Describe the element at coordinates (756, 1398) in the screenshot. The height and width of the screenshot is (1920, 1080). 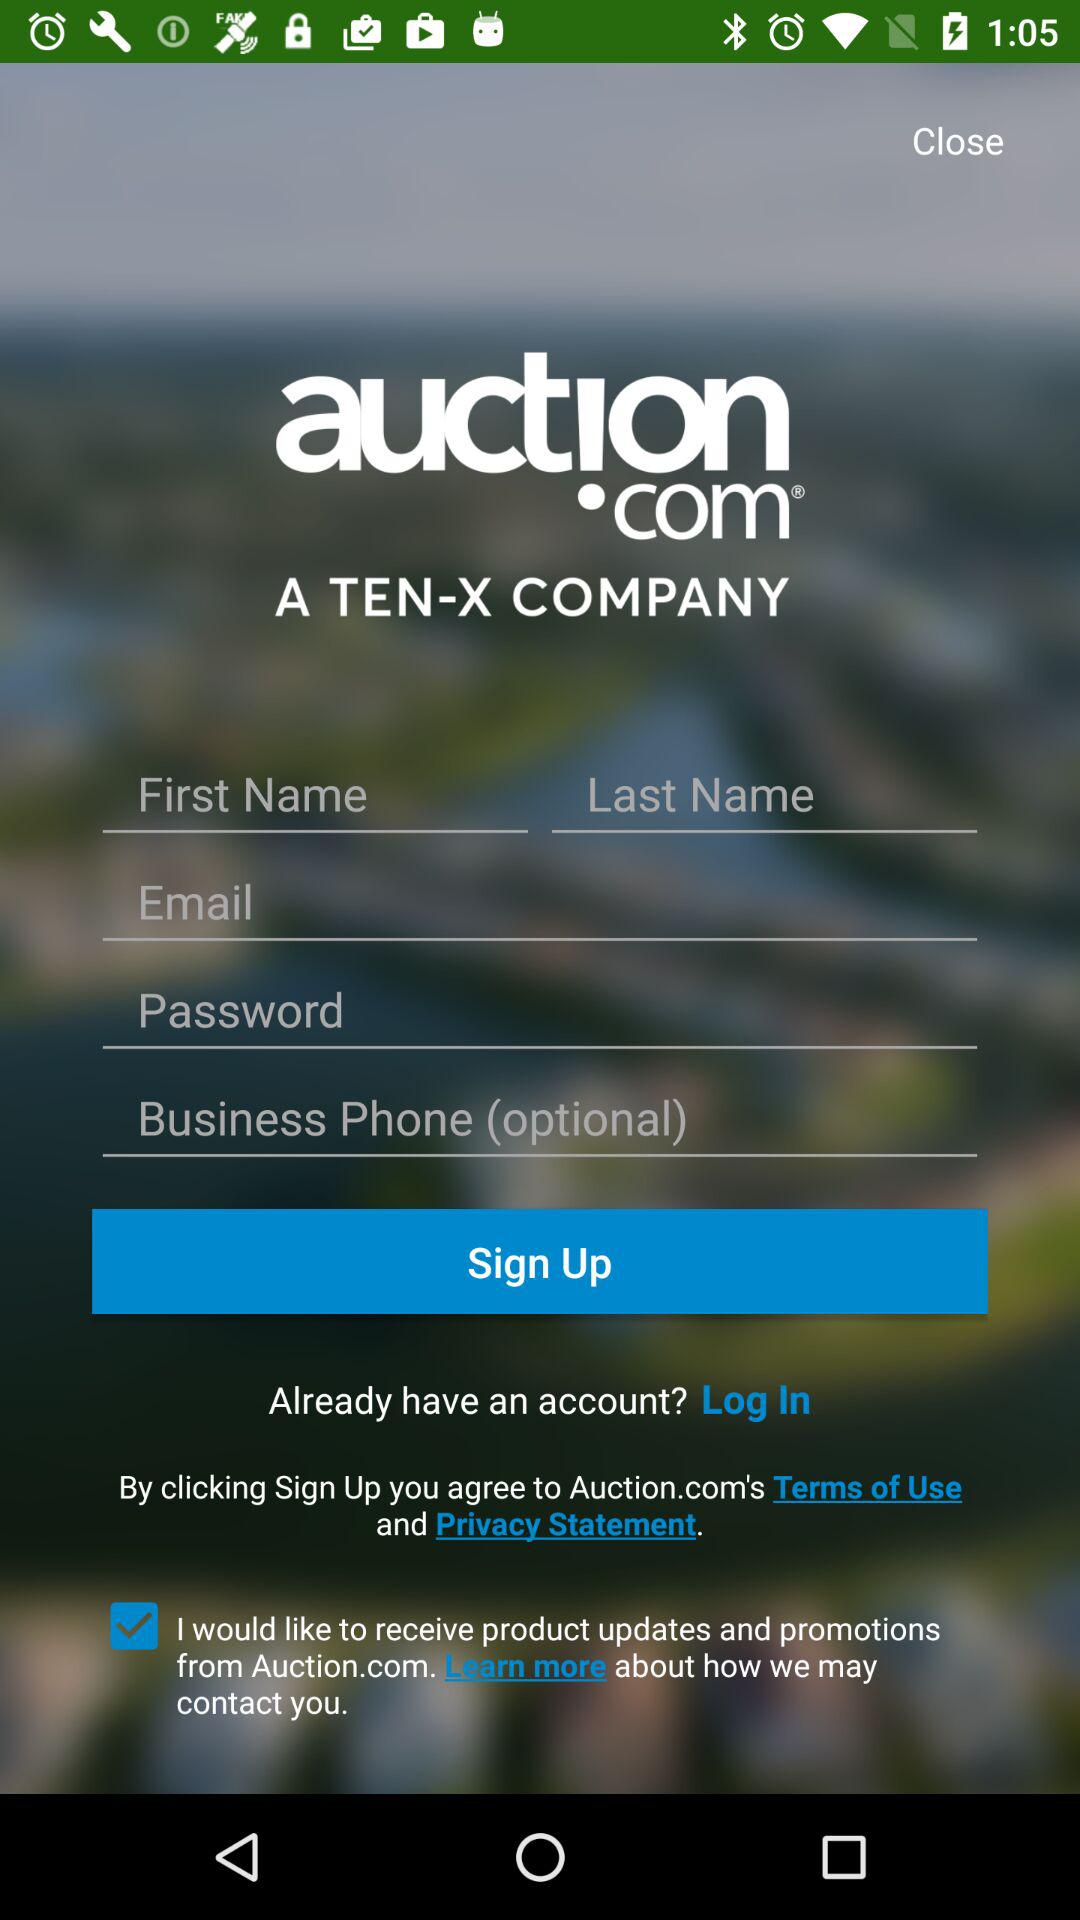
I see `turn on the item below sign up icon` at that location.